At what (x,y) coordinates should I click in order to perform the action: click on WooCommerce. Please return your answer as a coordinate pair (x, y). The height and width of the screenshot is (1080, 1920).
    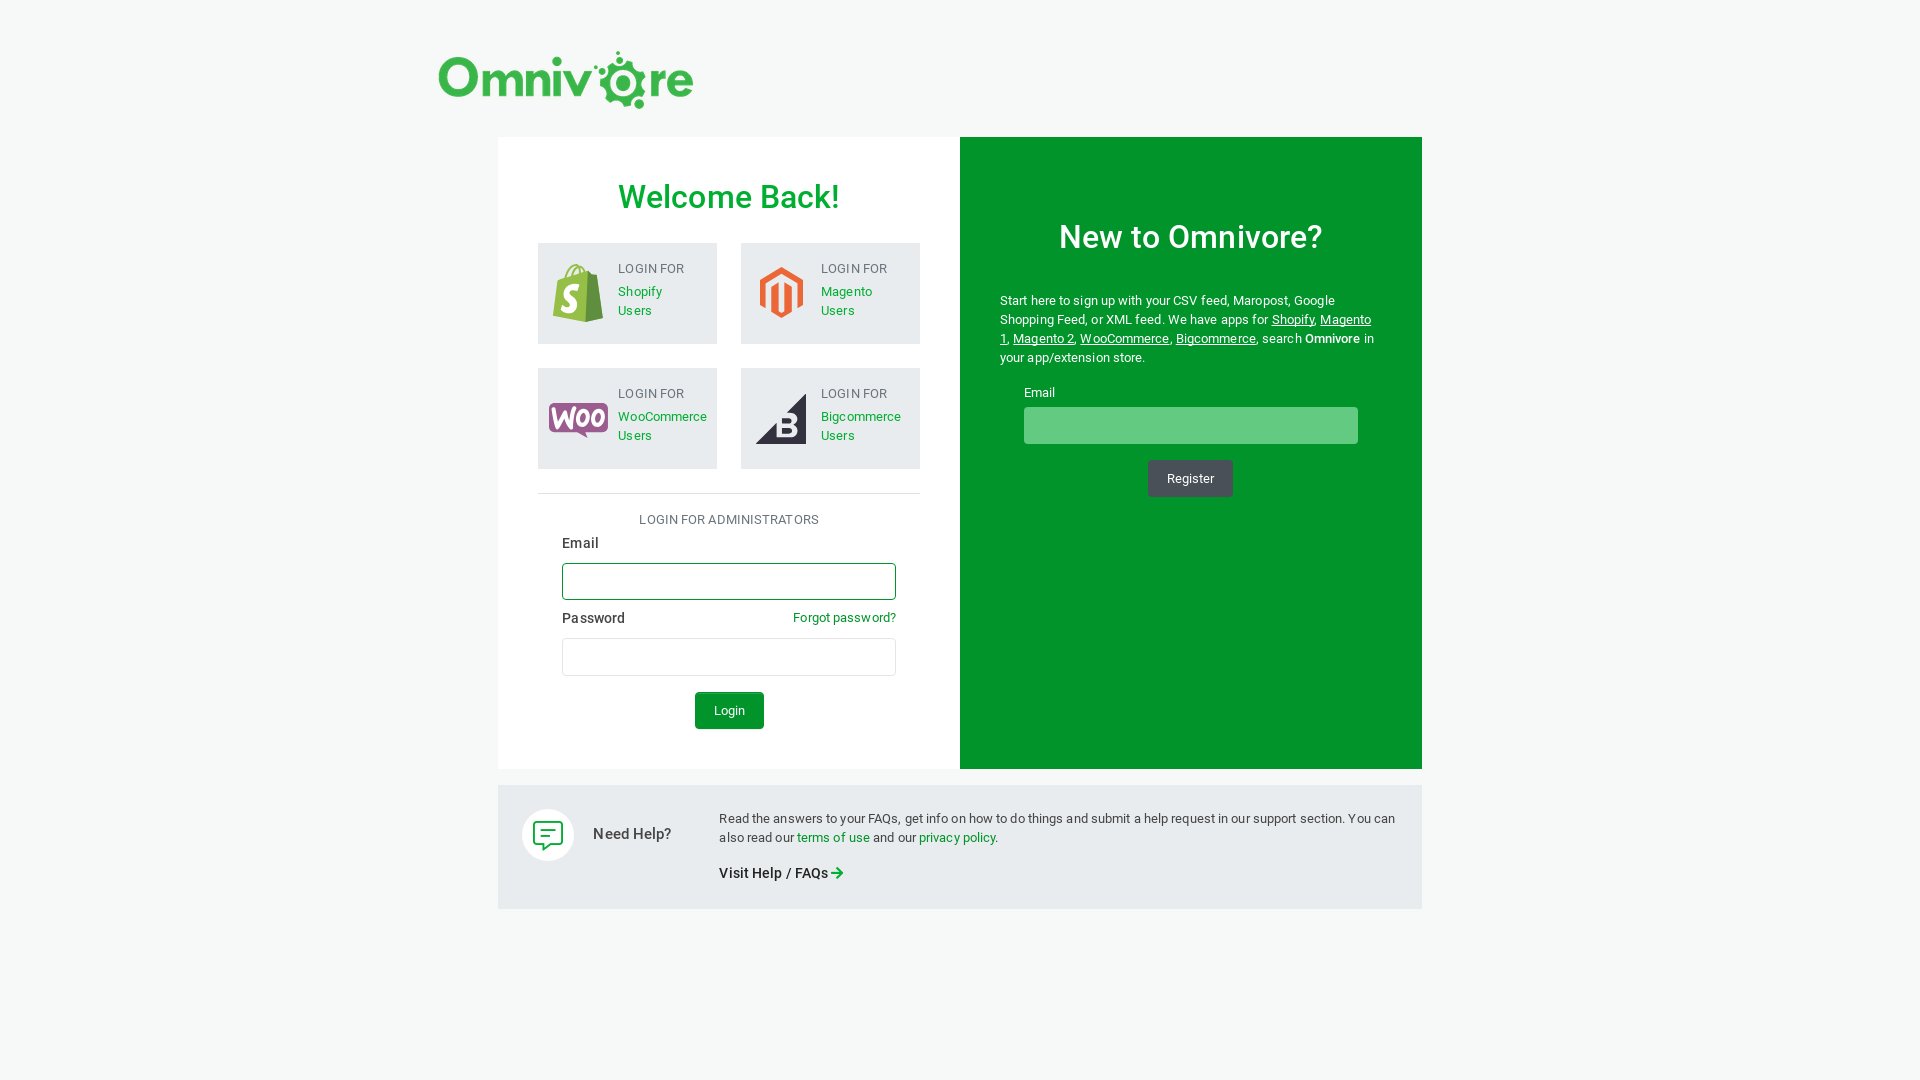
    Looking at the image, I should click on (1124, 338).